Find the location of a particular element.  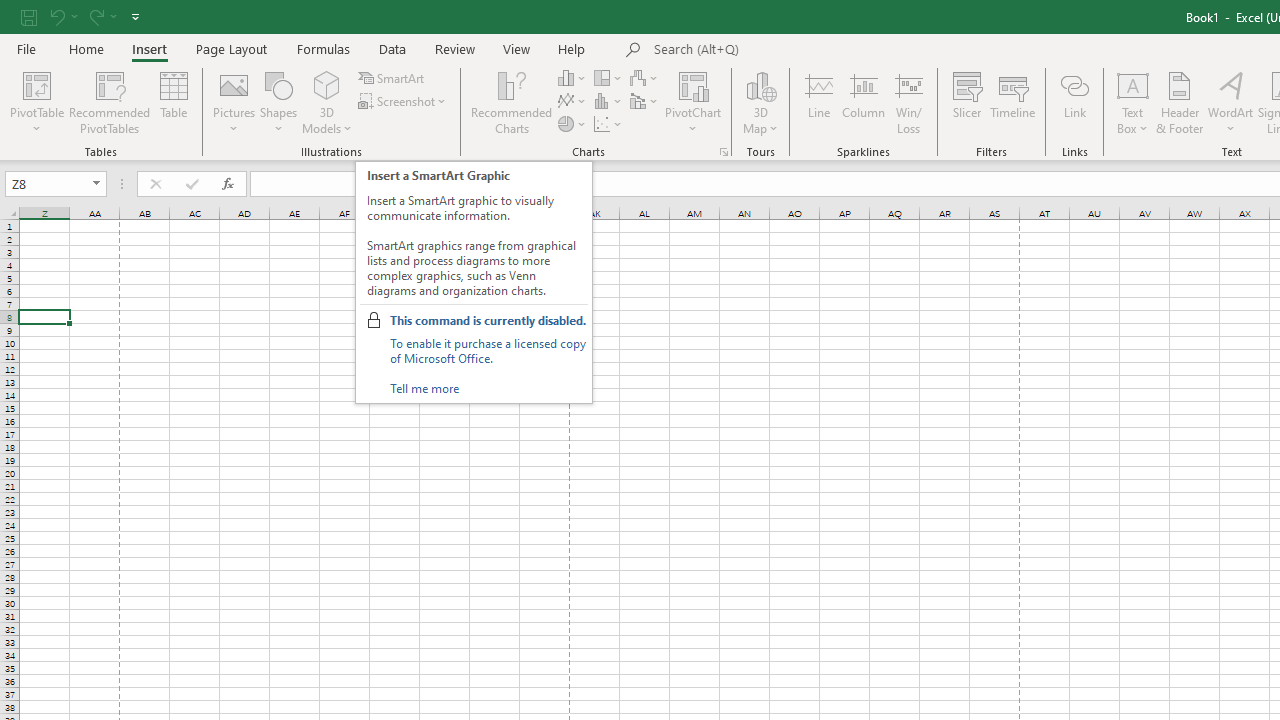

System is located at coordinates (10, 11).